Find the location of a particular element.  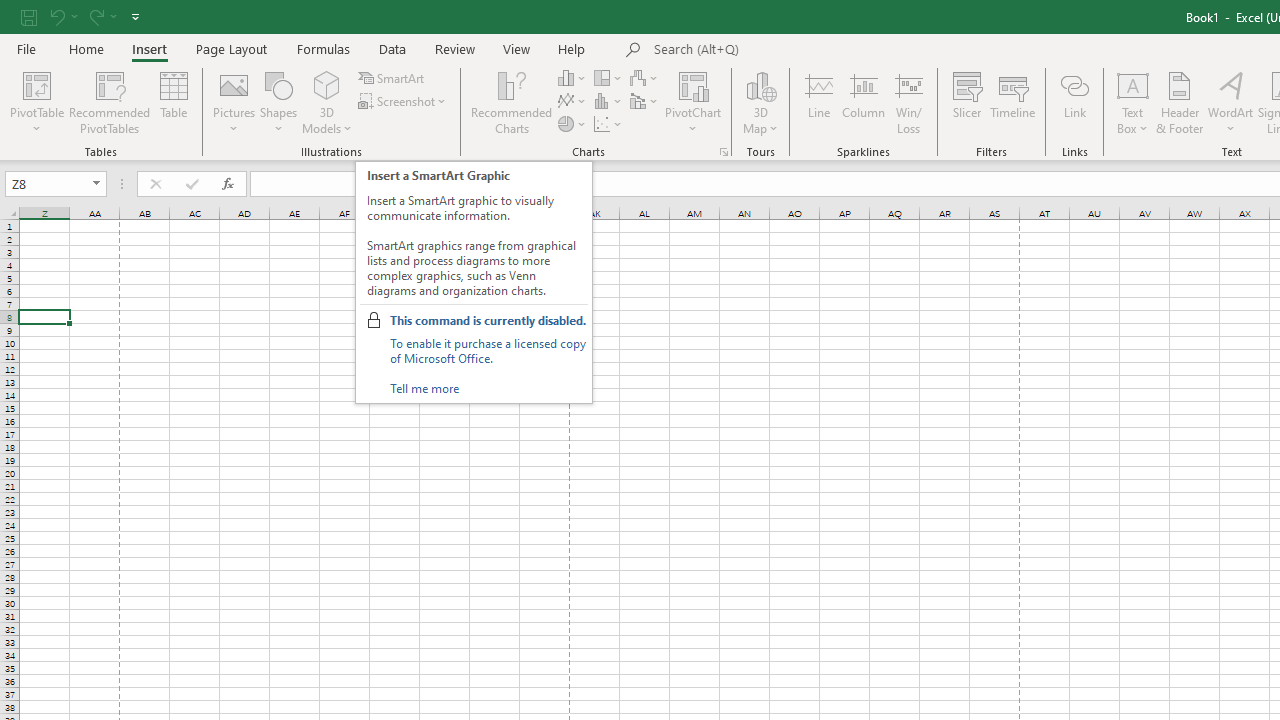

System is located at coordinates (10, 11).